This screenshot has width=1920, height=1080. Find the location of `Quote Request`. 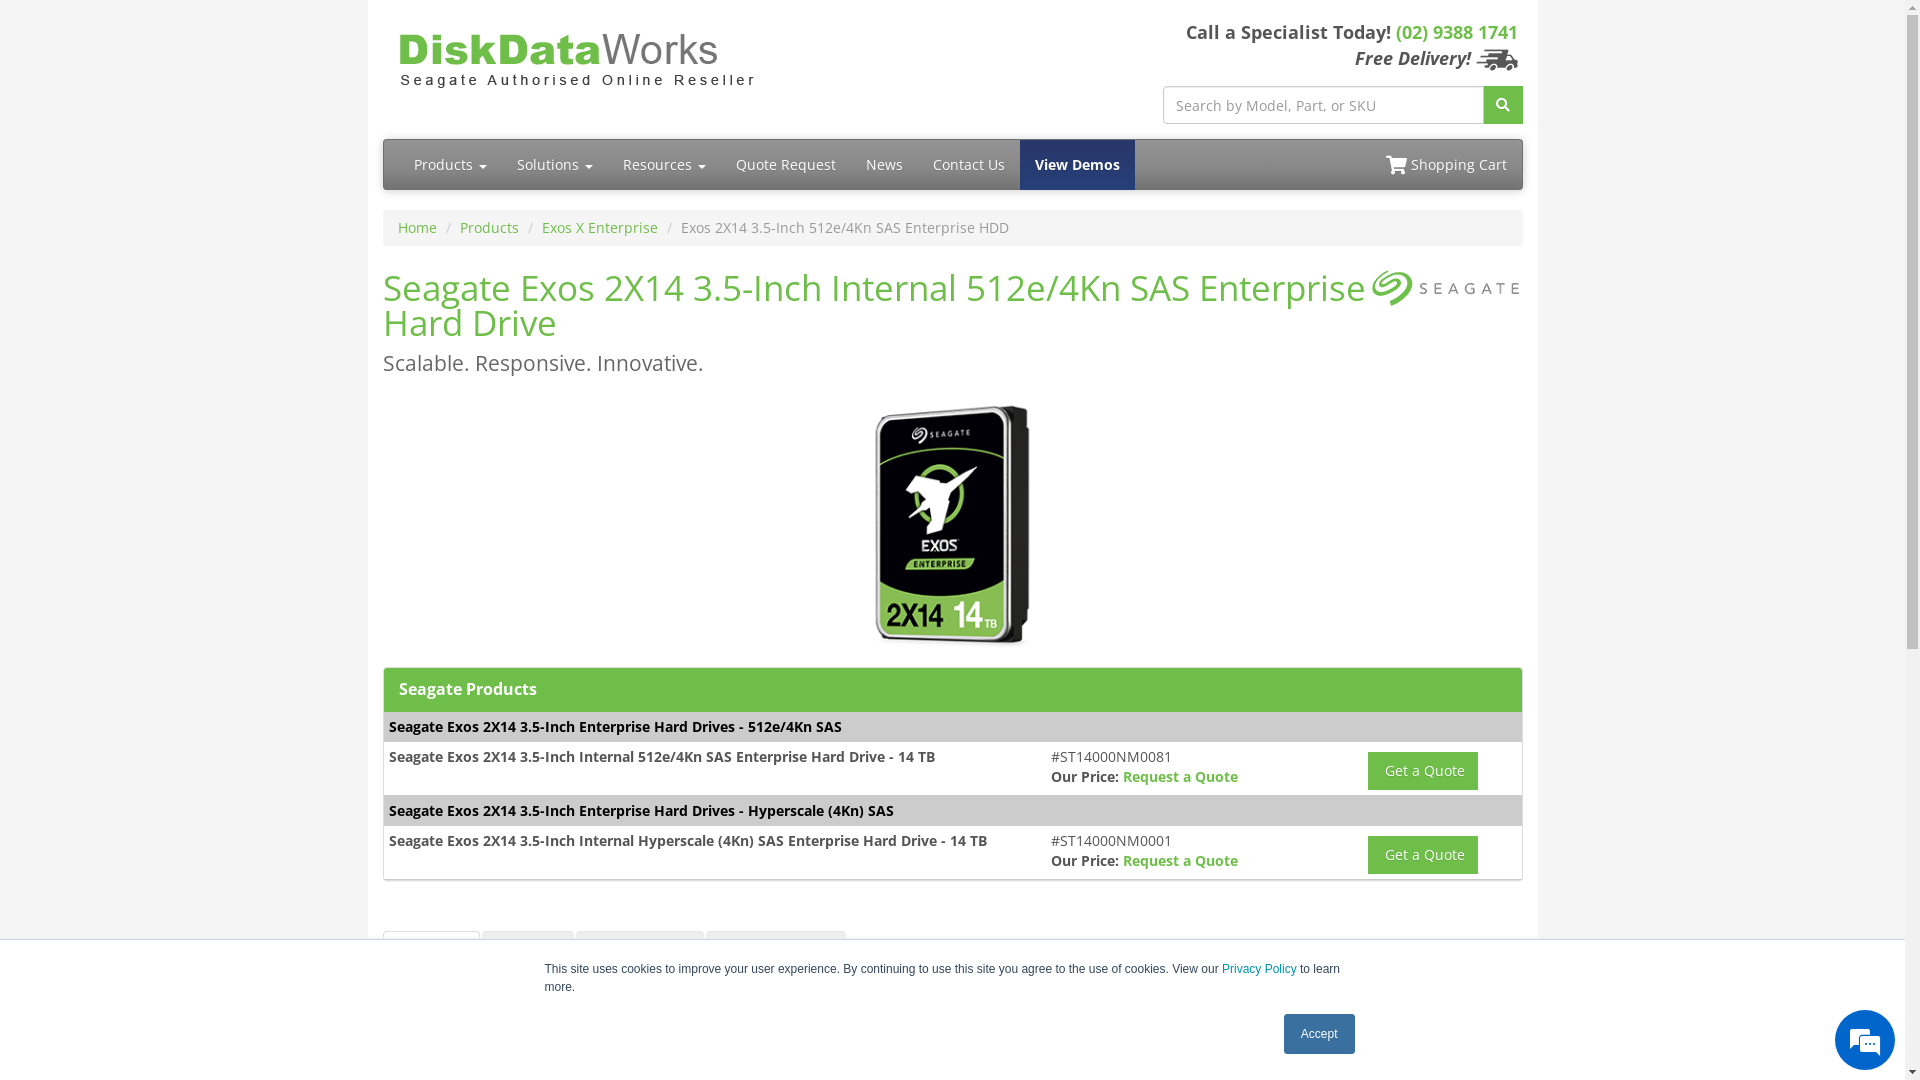

Quote Request is located at coordinates (785, 165).